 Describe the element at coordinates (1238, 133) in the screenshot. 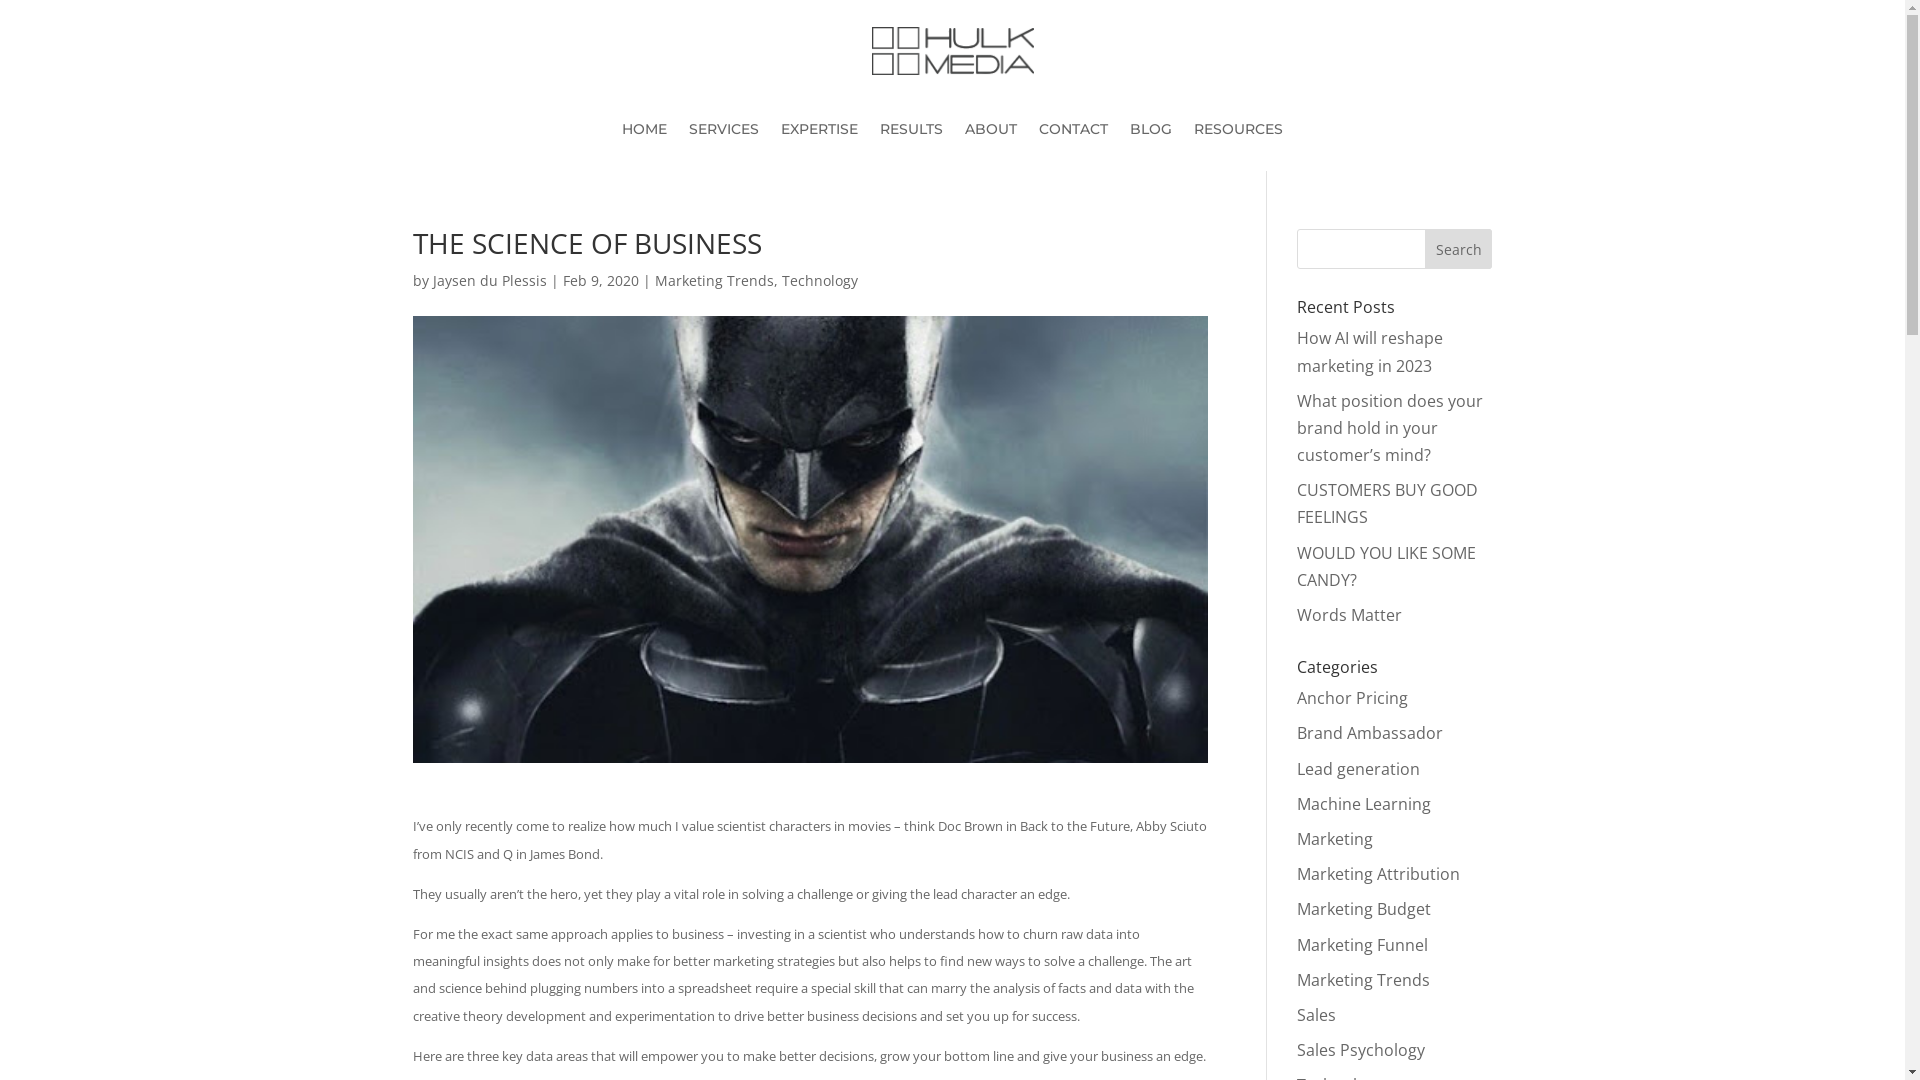

I see `RESOURCES` at that location.